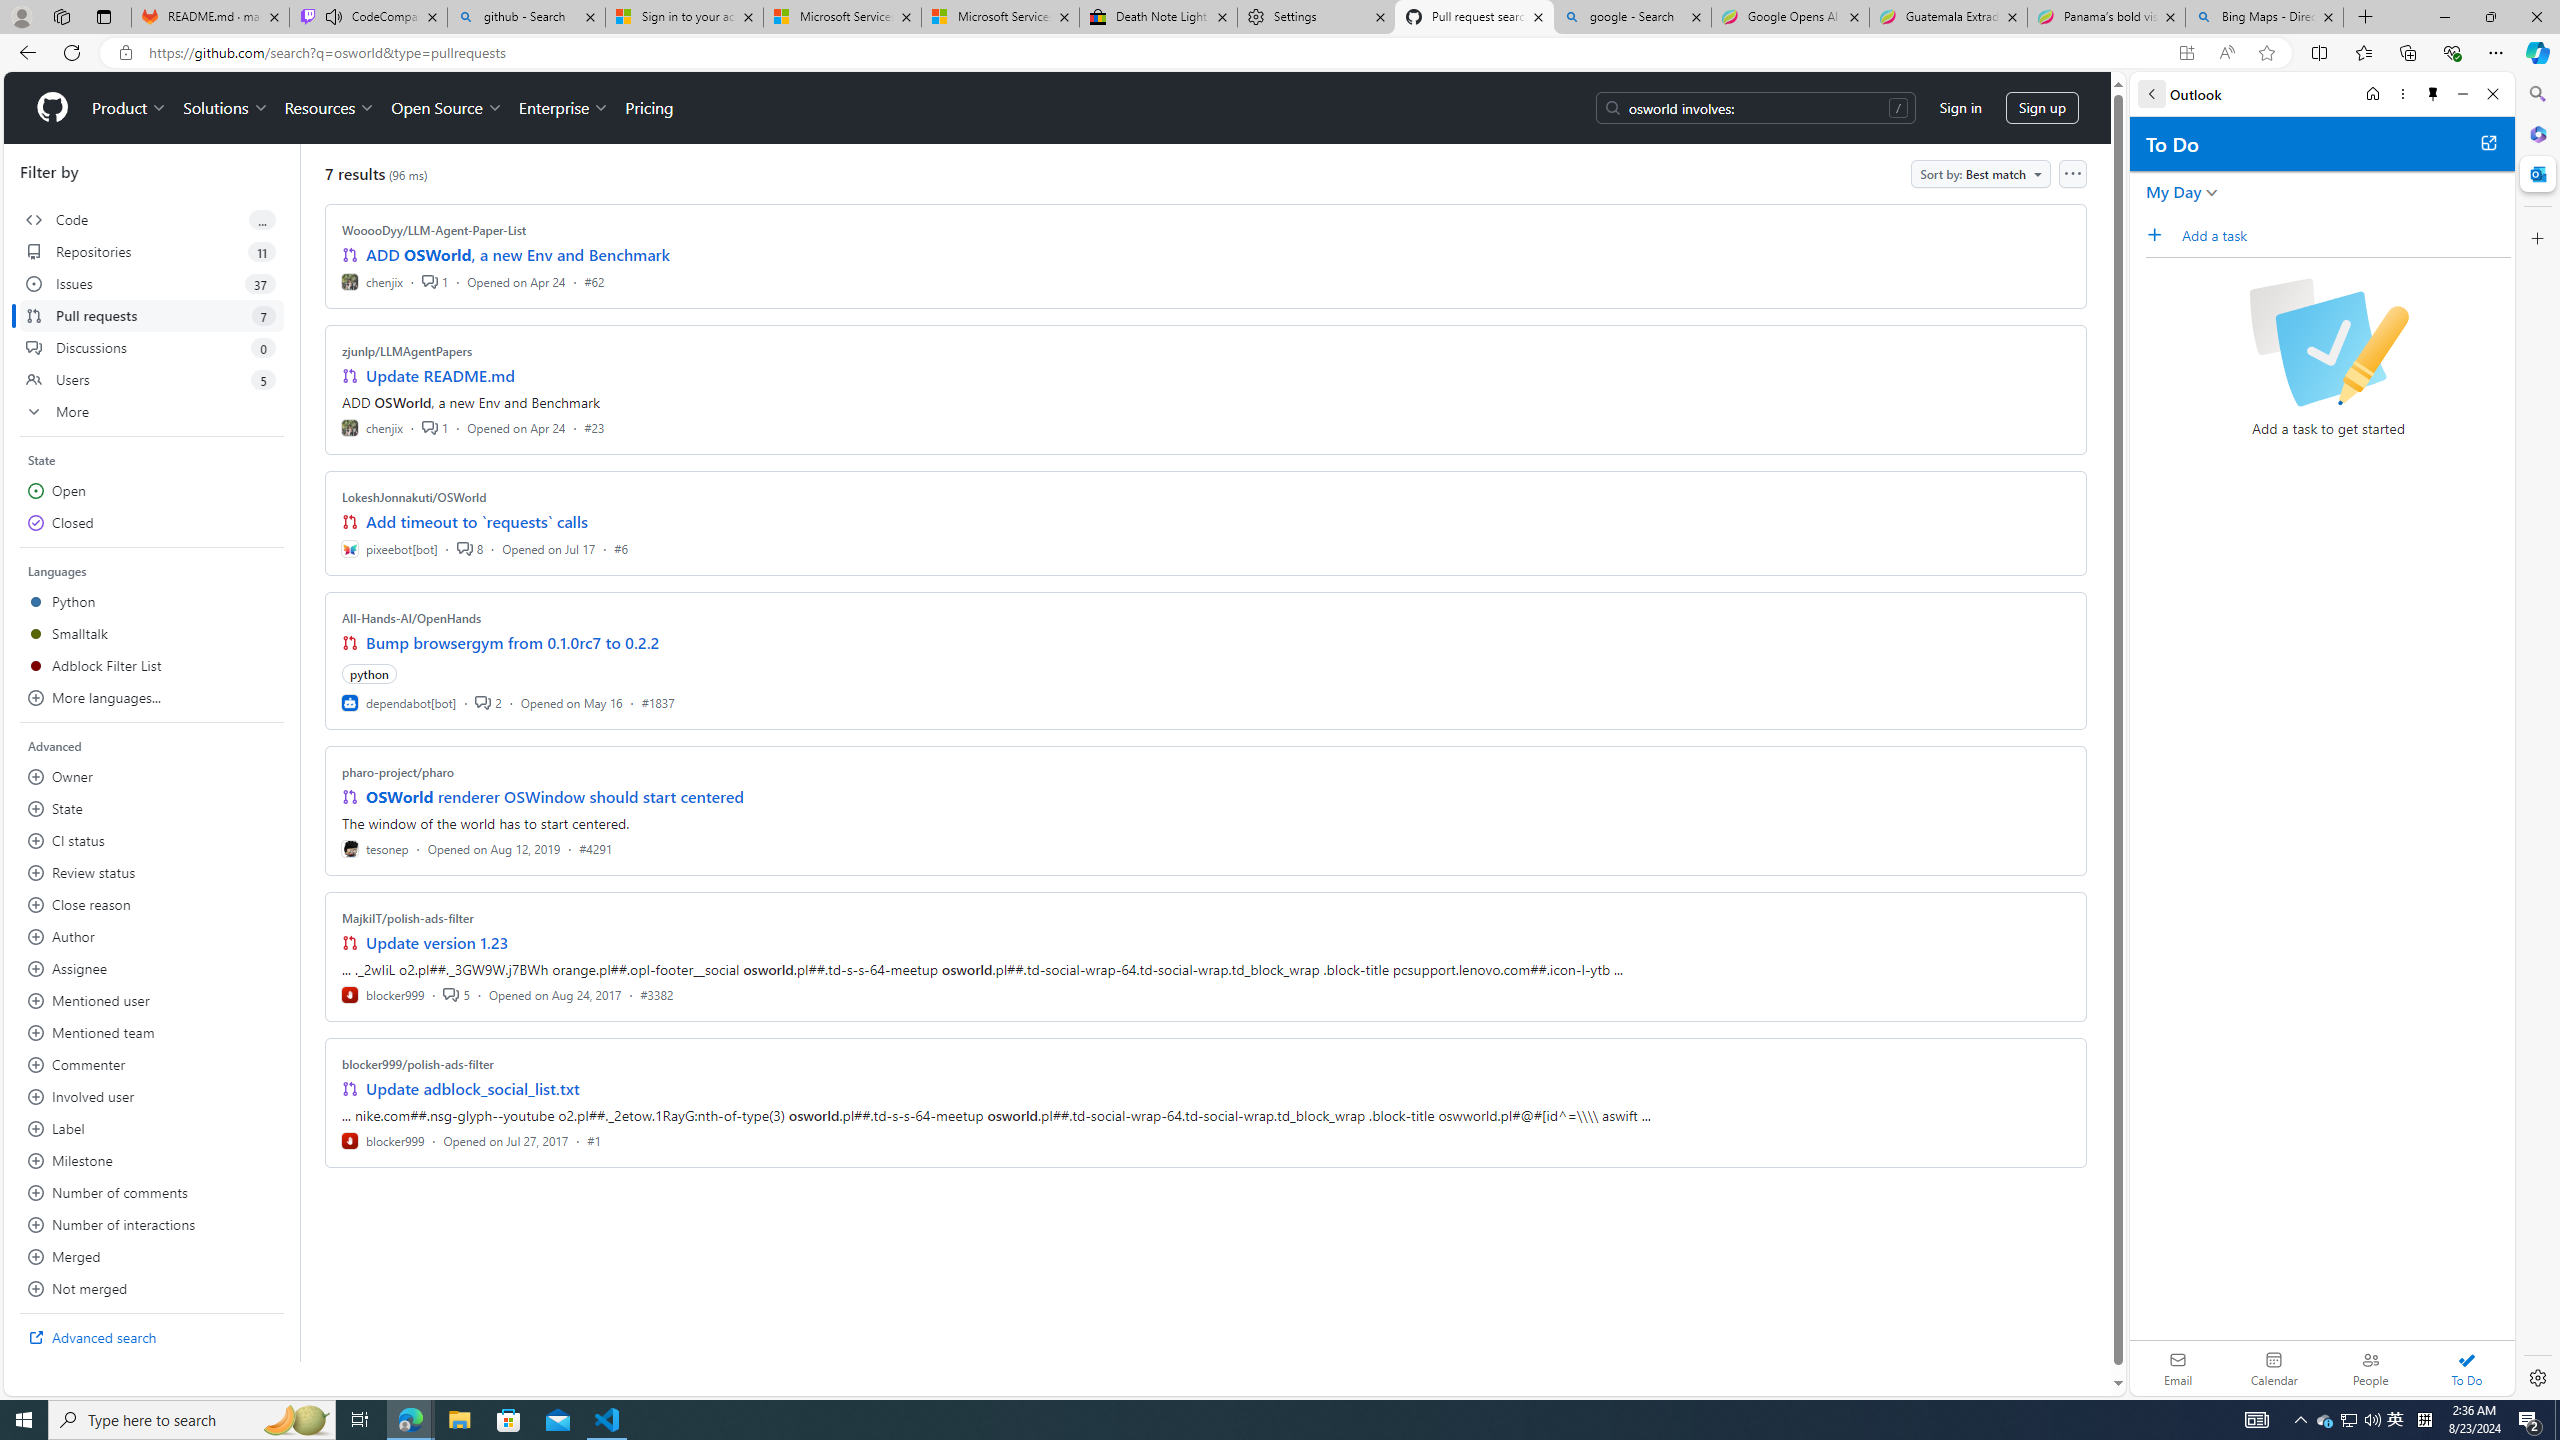 The image size is (2560, 1440). What do you see at coordinates (2346, 235) in the screenshot?
I see `Add a task` at bounding box center [2346, 235].